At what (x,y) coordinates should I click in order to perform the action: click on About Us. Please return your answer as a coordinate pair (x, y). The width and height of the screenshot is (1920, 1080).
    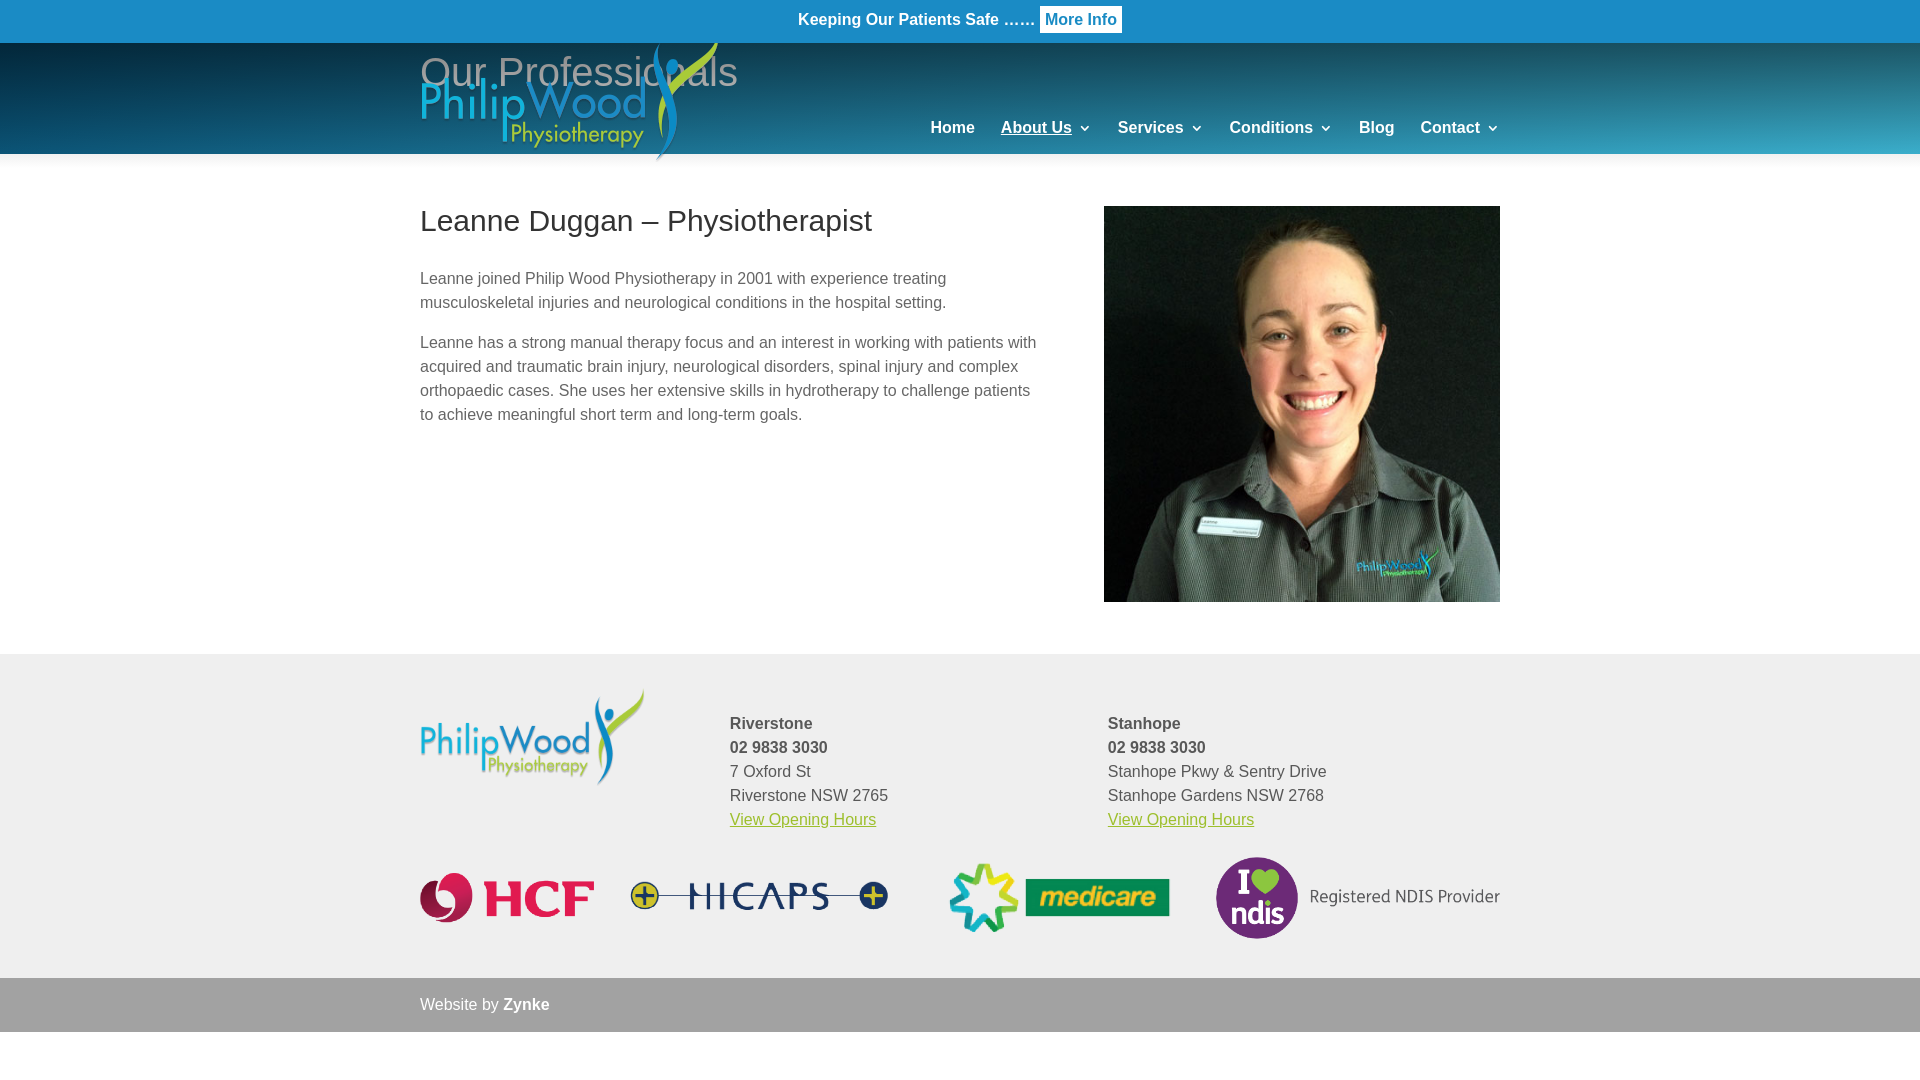
    Looking at the image, I should click on (1046, 144).